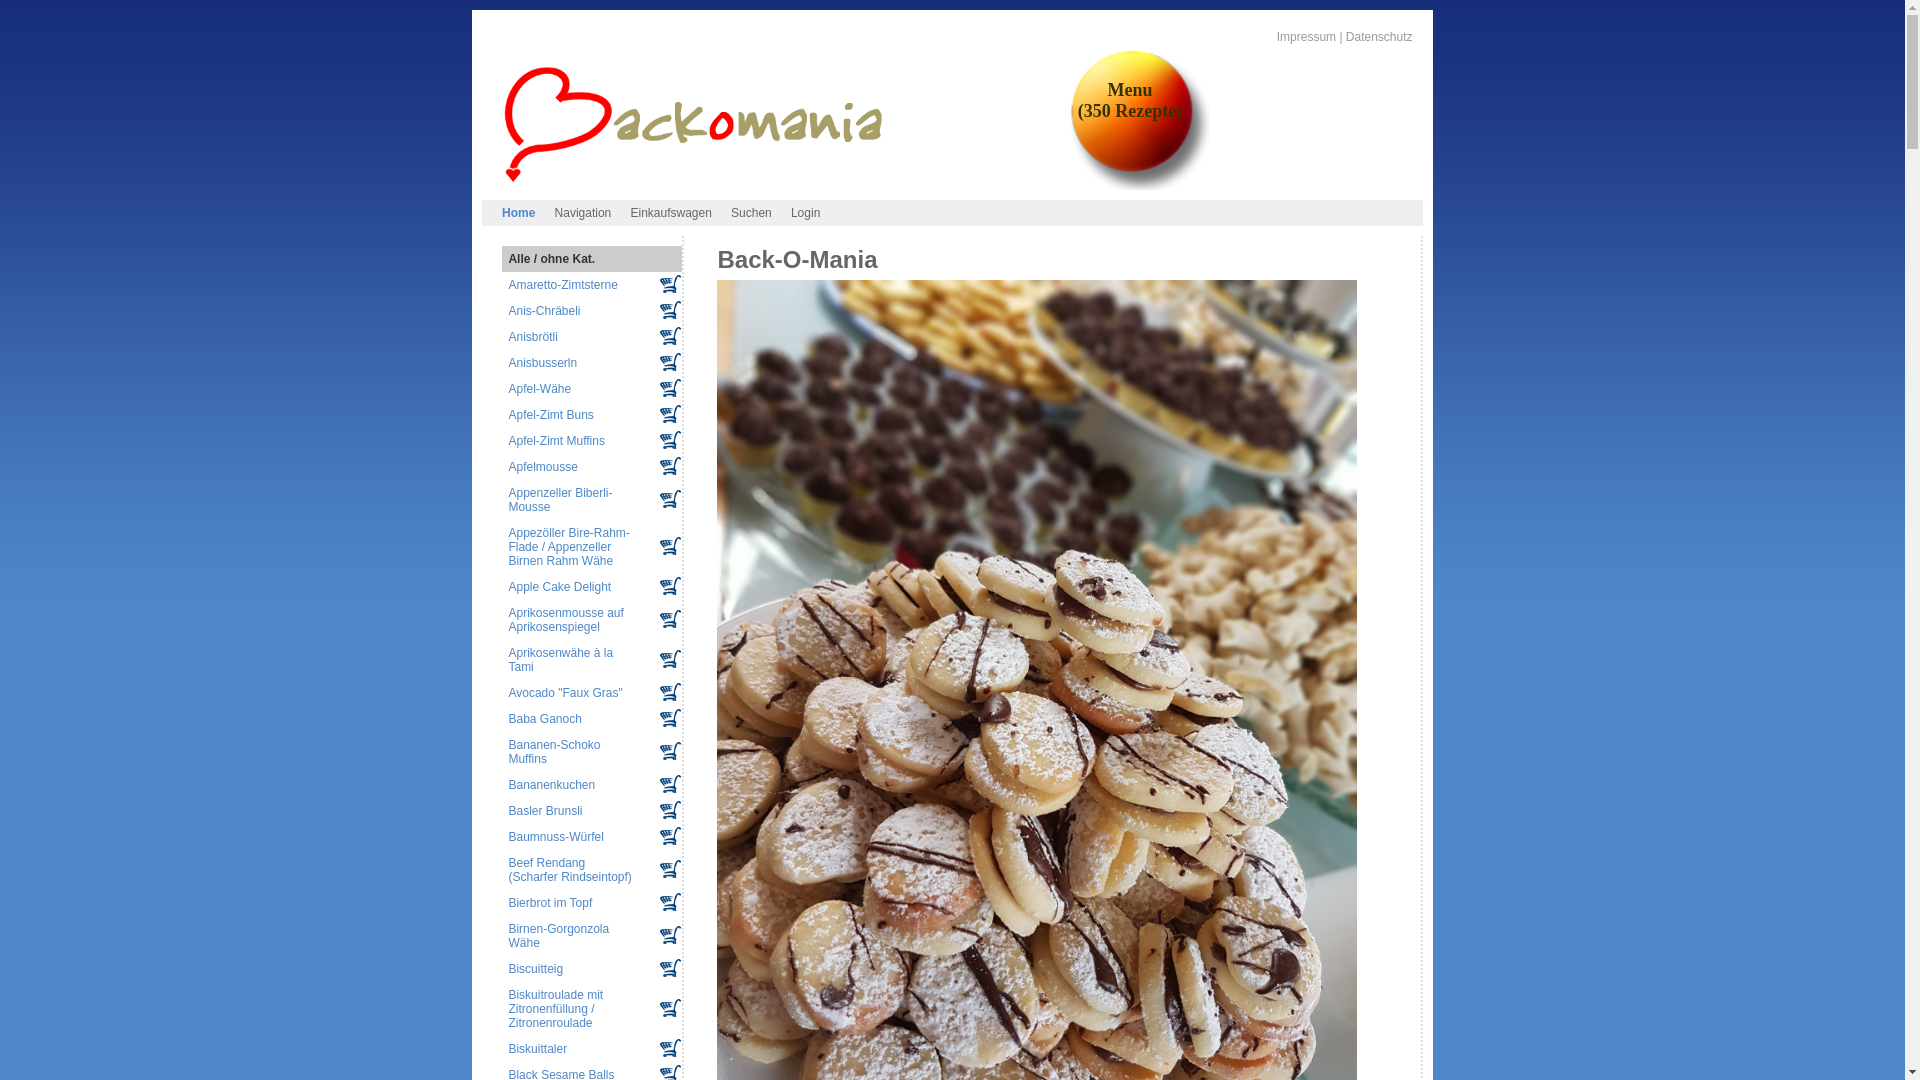 This screenshot has width=1920, height=1080. What do you see at coordinates (670, 388) in the screenshot?
I see `In den Einkaufswagen legen` at bounding box center [670, 388].